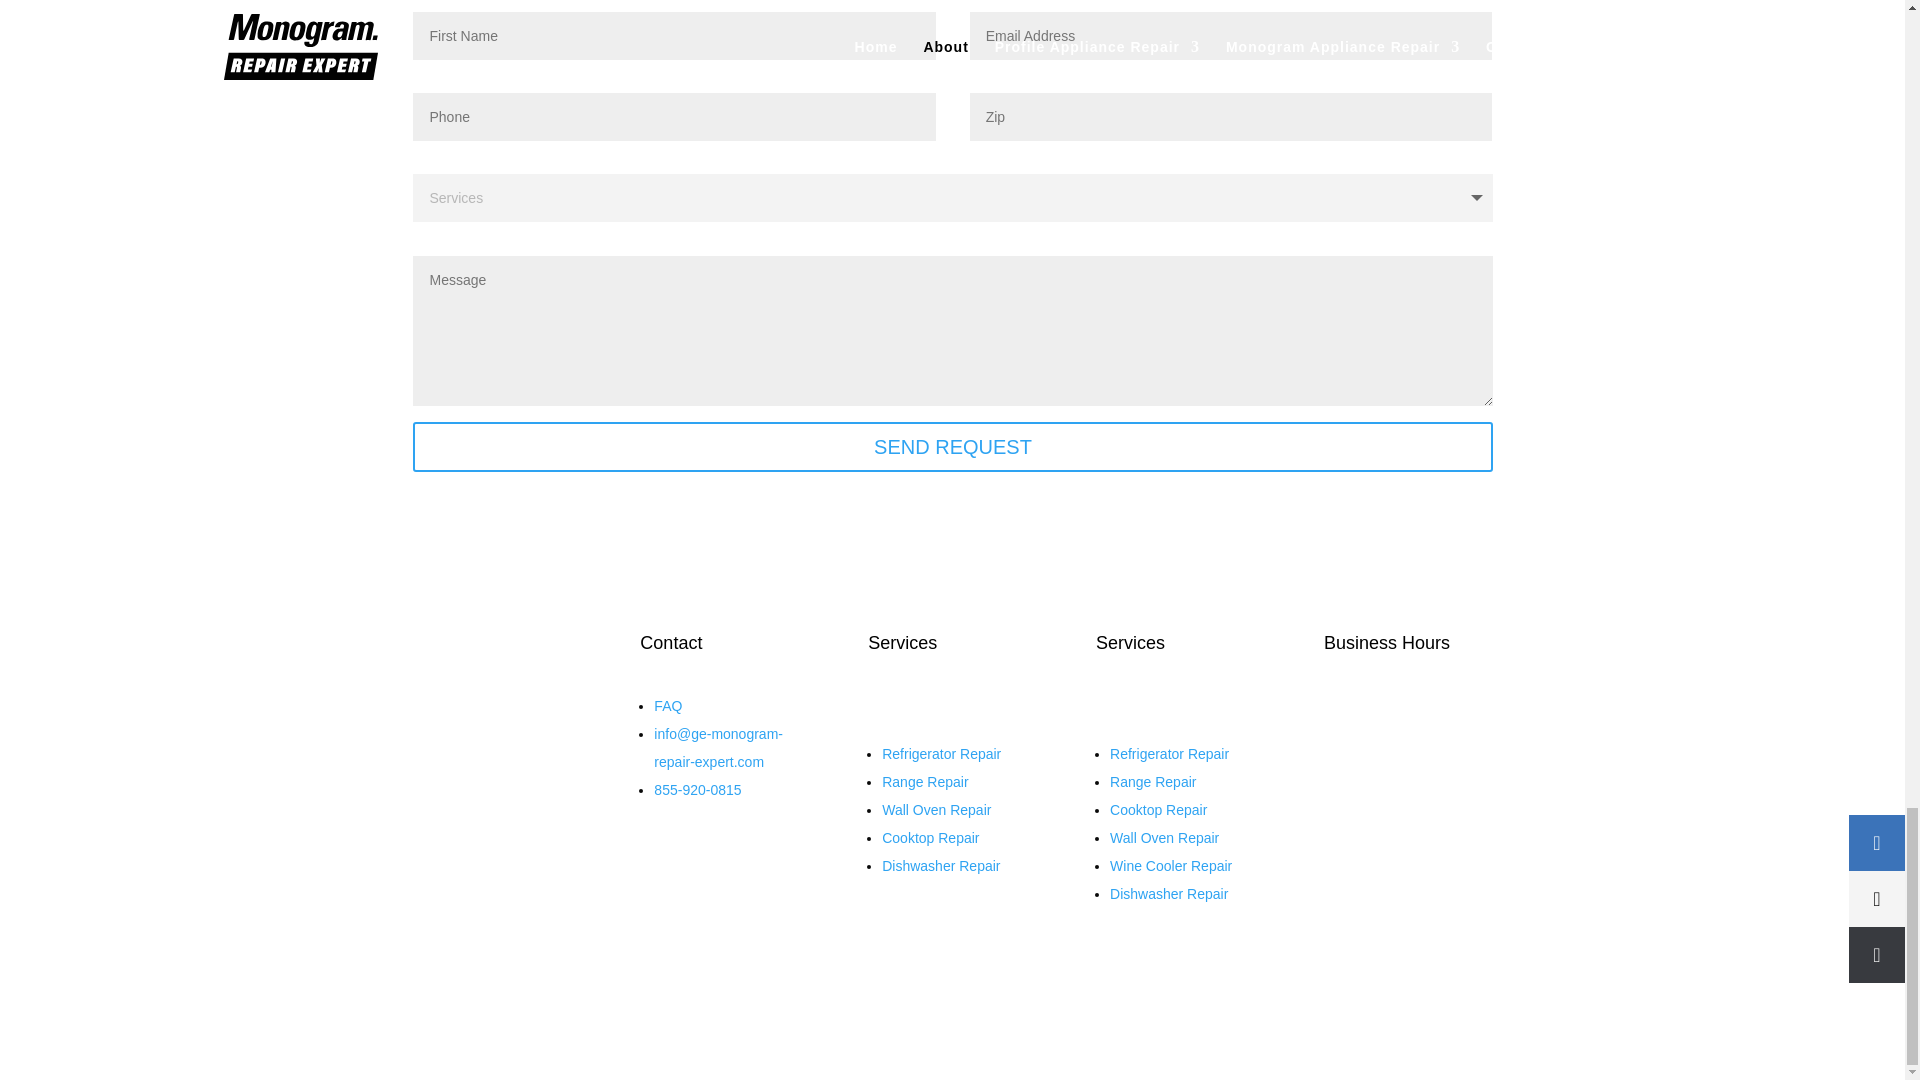 Image resolution: width=1920 pixels, height=1080 pixels. Describe the element at coordinates (940, 865) in the screenshot. I see `Dishwasher Repair` at that location.